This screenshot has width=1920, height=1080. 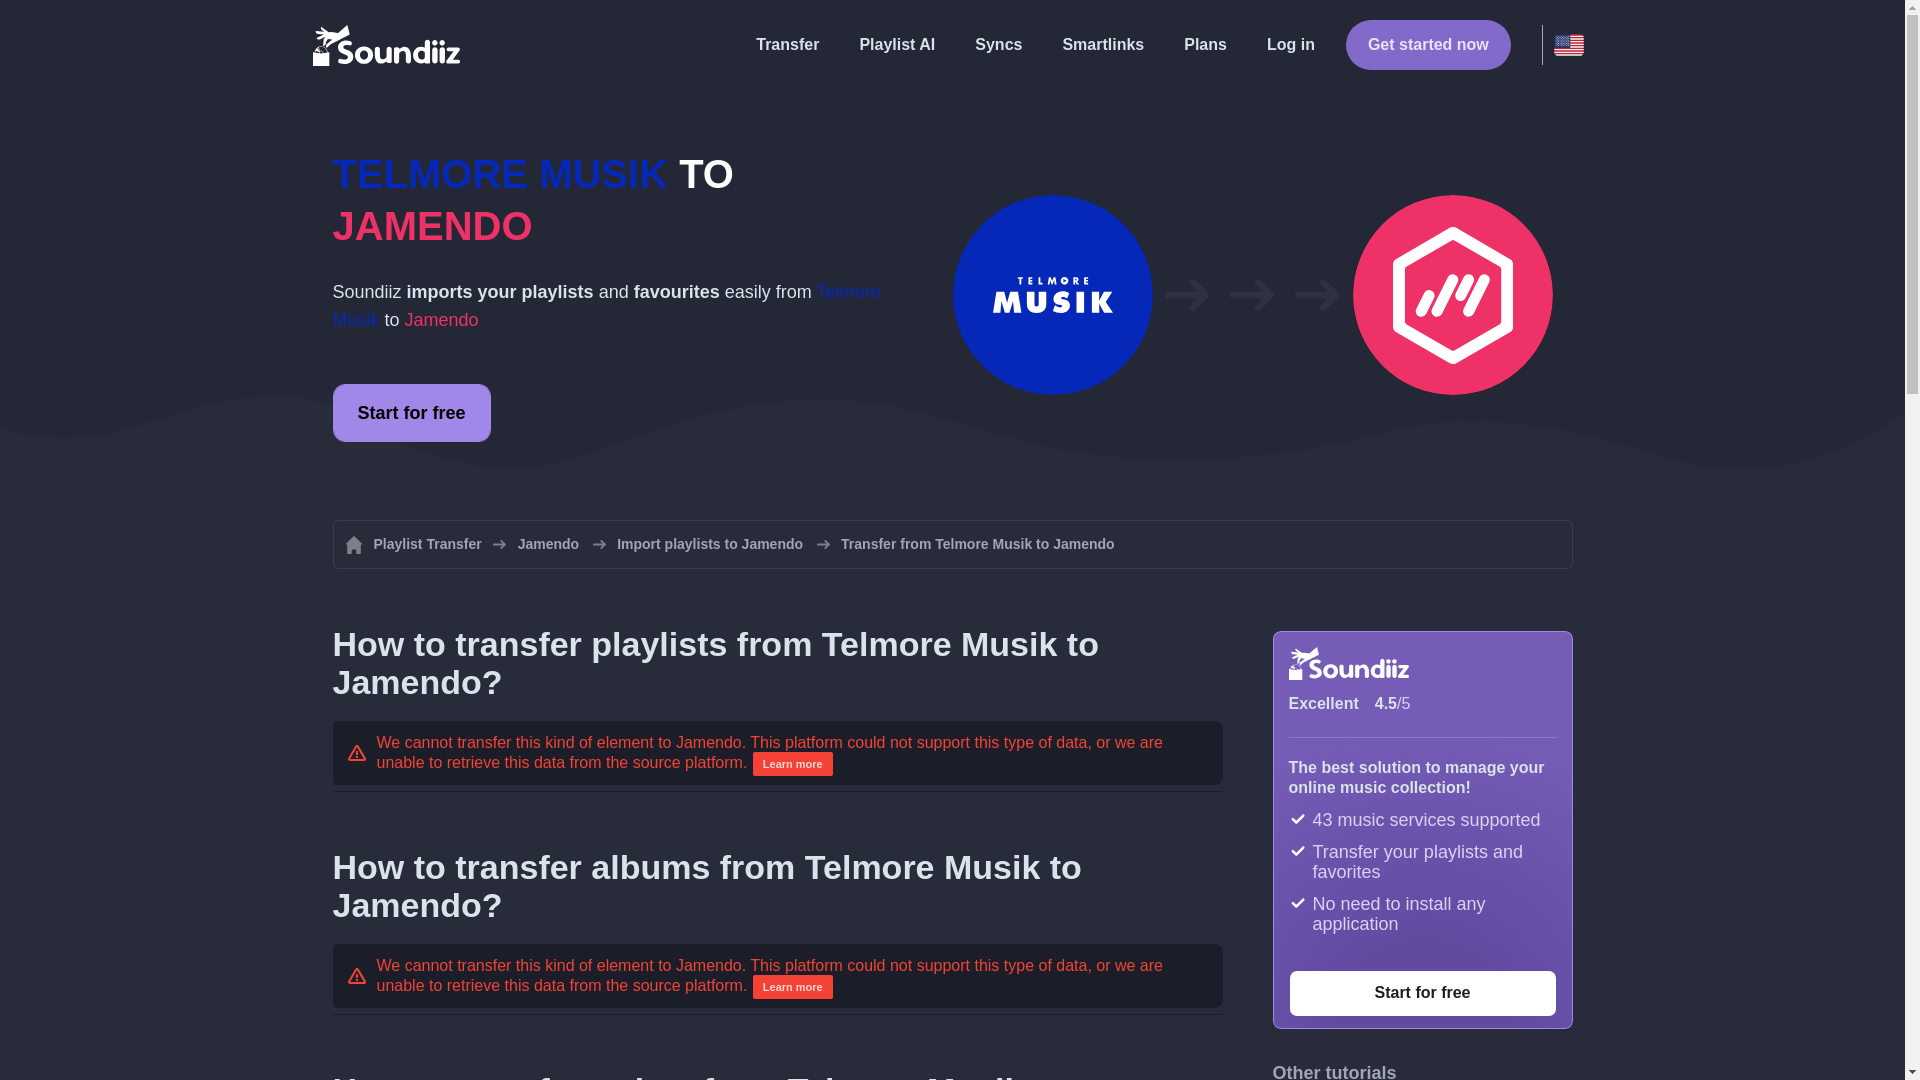 I want to click on Learn more, so click(x=792, y=763).